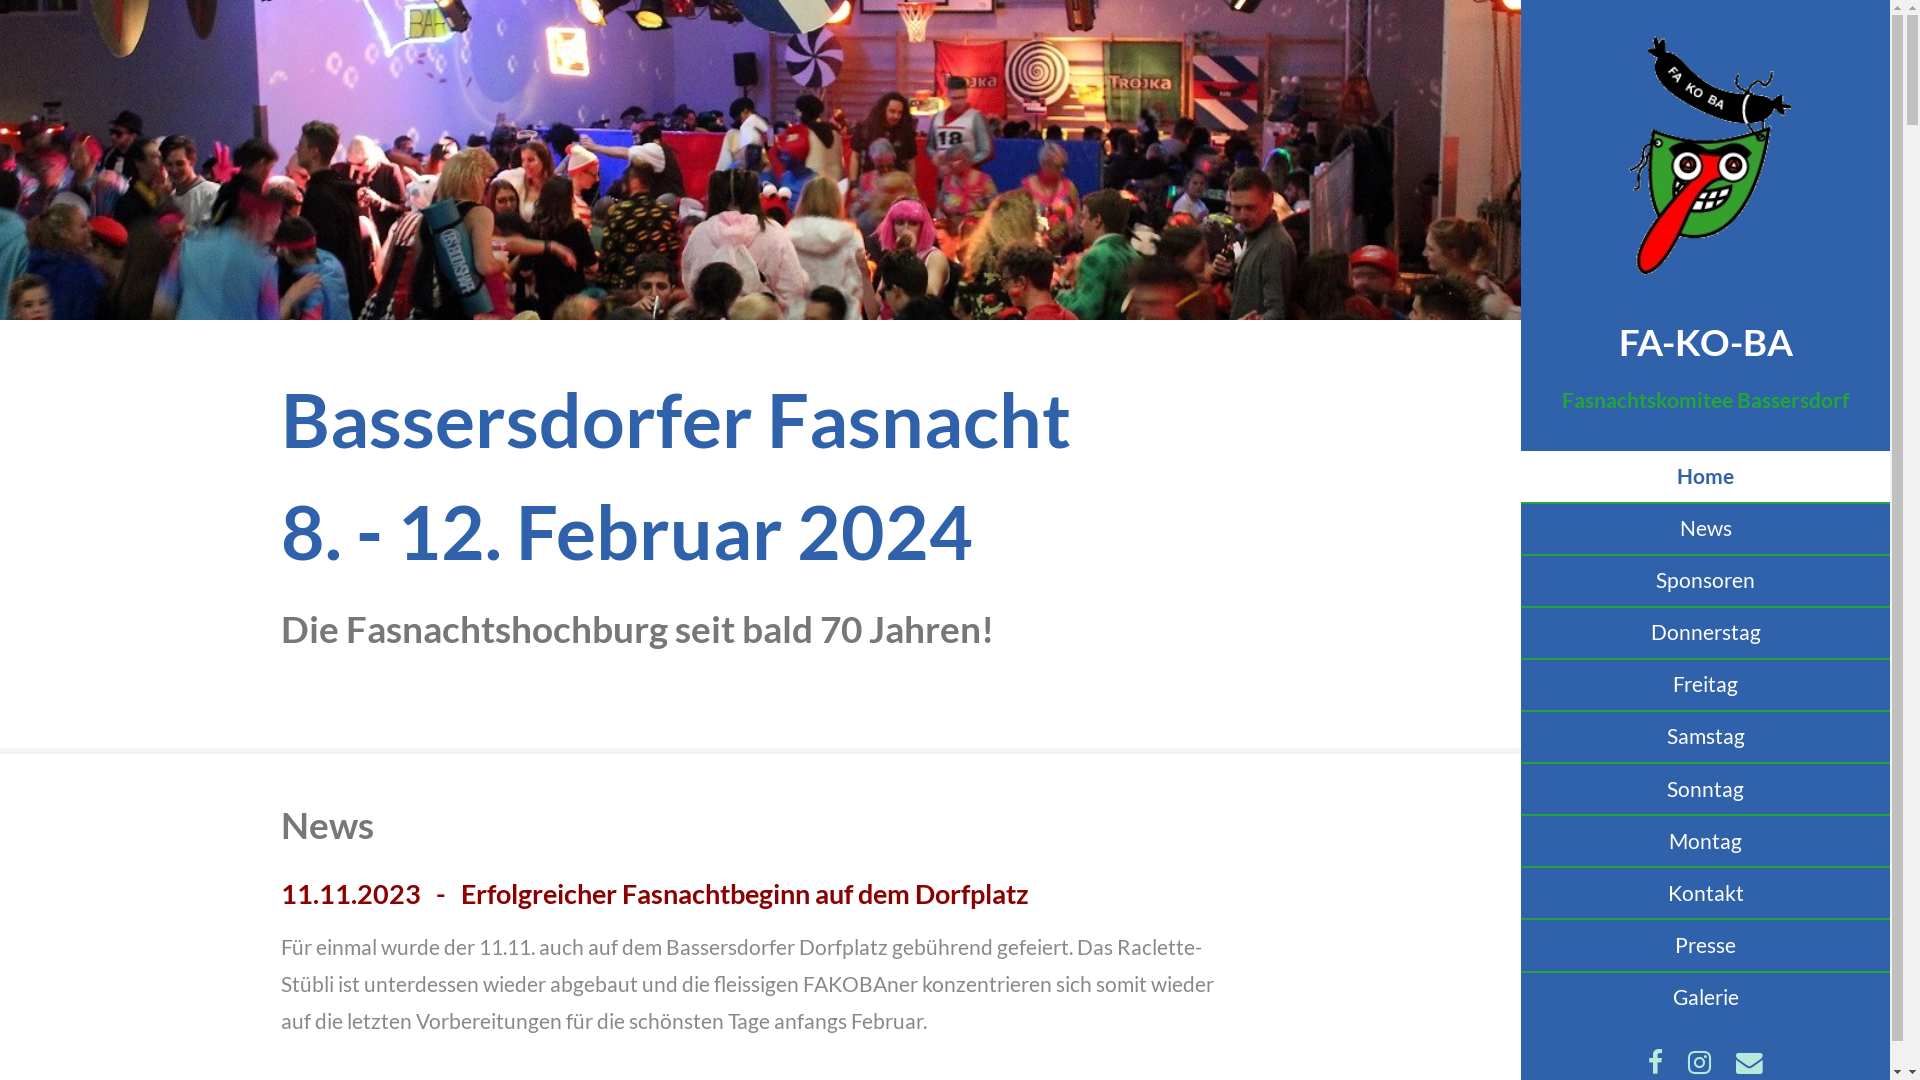  I want to click on Sponsoren, so click(1706, 581).